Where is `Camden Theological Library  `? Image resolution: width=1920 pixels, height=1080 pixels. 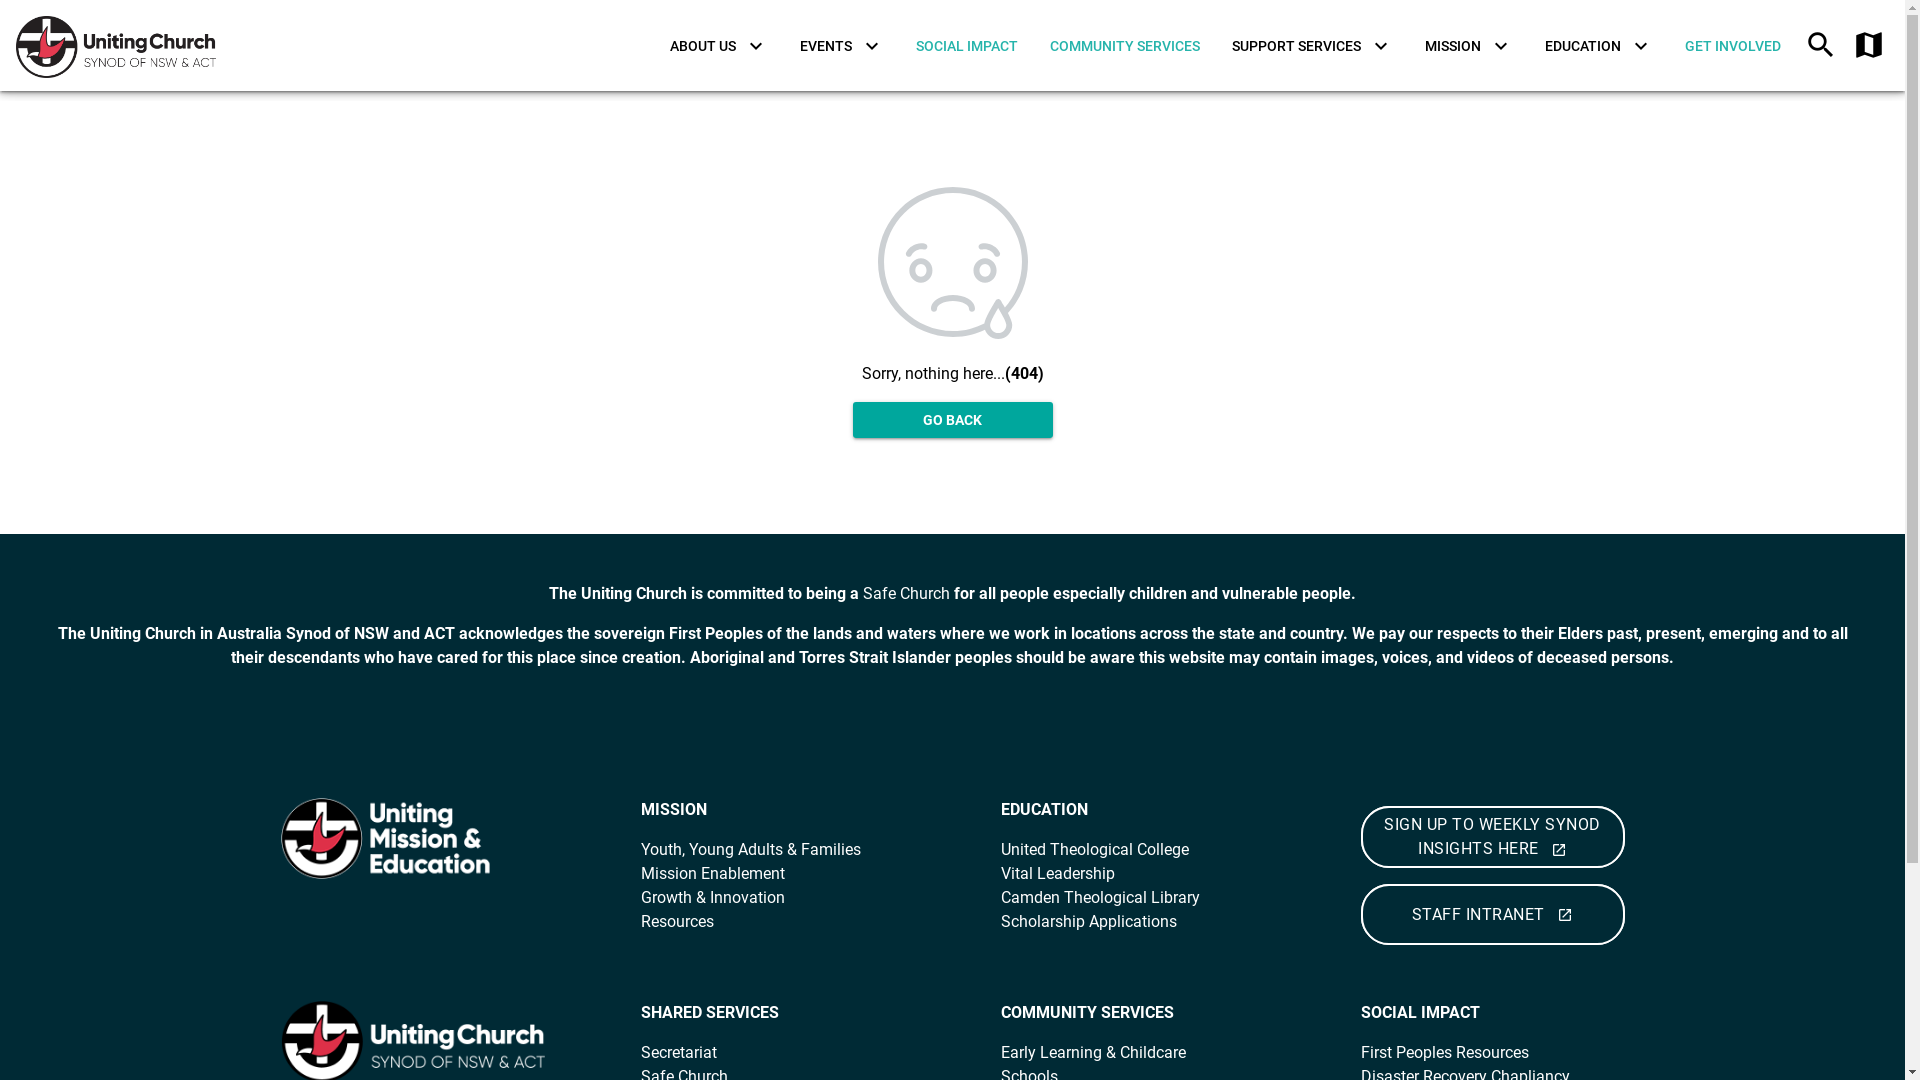 Camden Theological Library   is located at coordinates (1104, 898).